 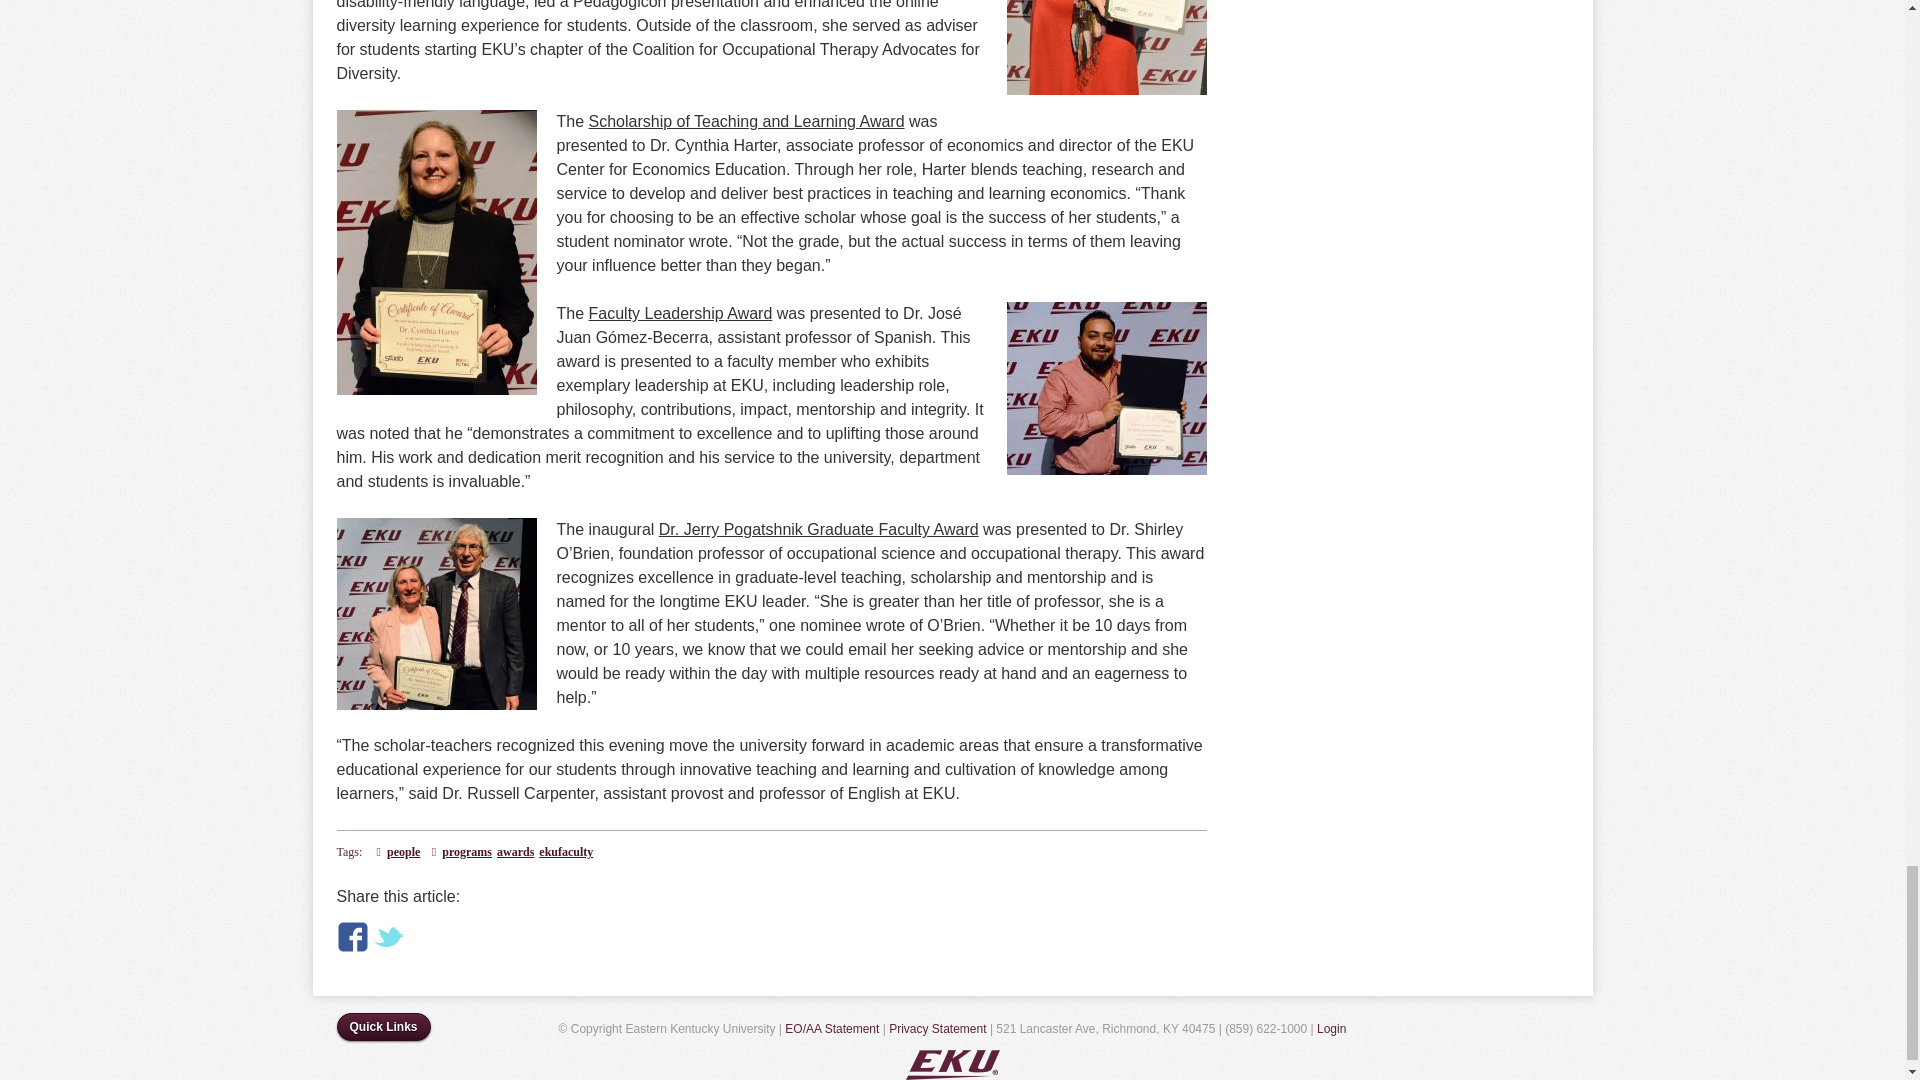 I want to click on Share this story on Facebook, so click(x=352, y=936).